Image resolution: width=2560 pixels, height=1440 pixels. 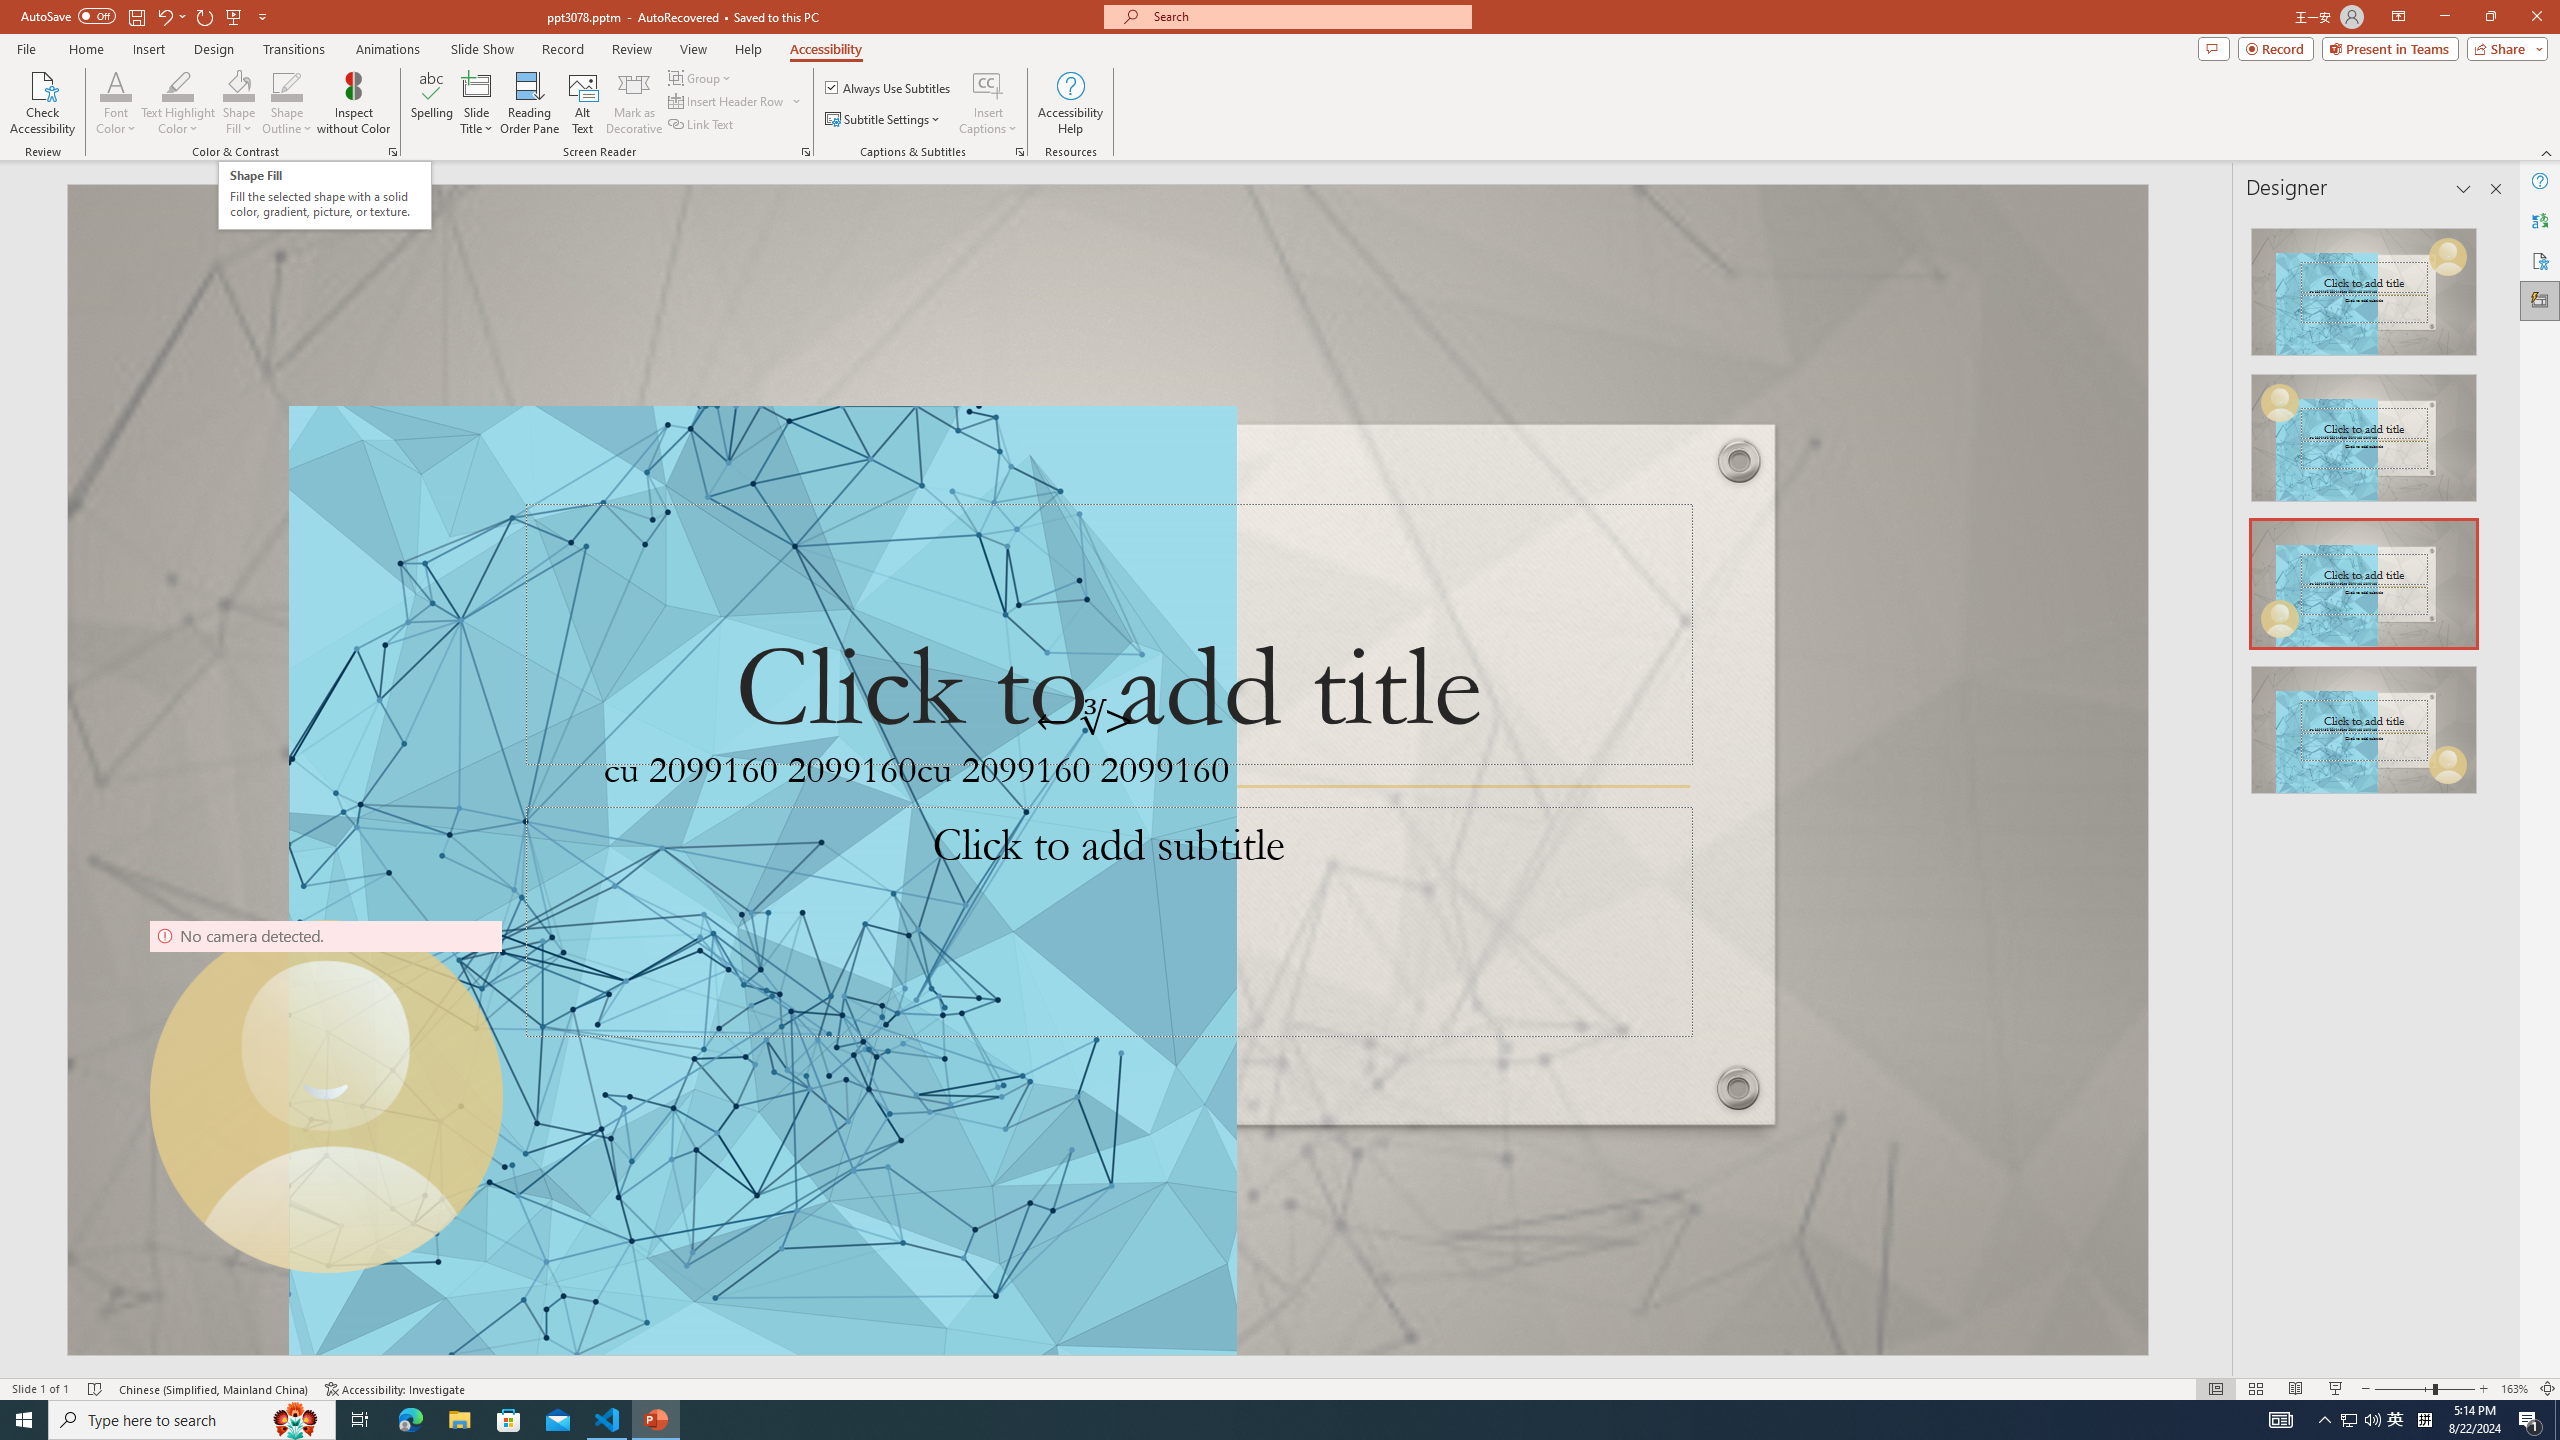 What do you see at coordinates (1108, 634) in the screenshot?
I see `Title TextBox` at bounding box center [1108, 634].